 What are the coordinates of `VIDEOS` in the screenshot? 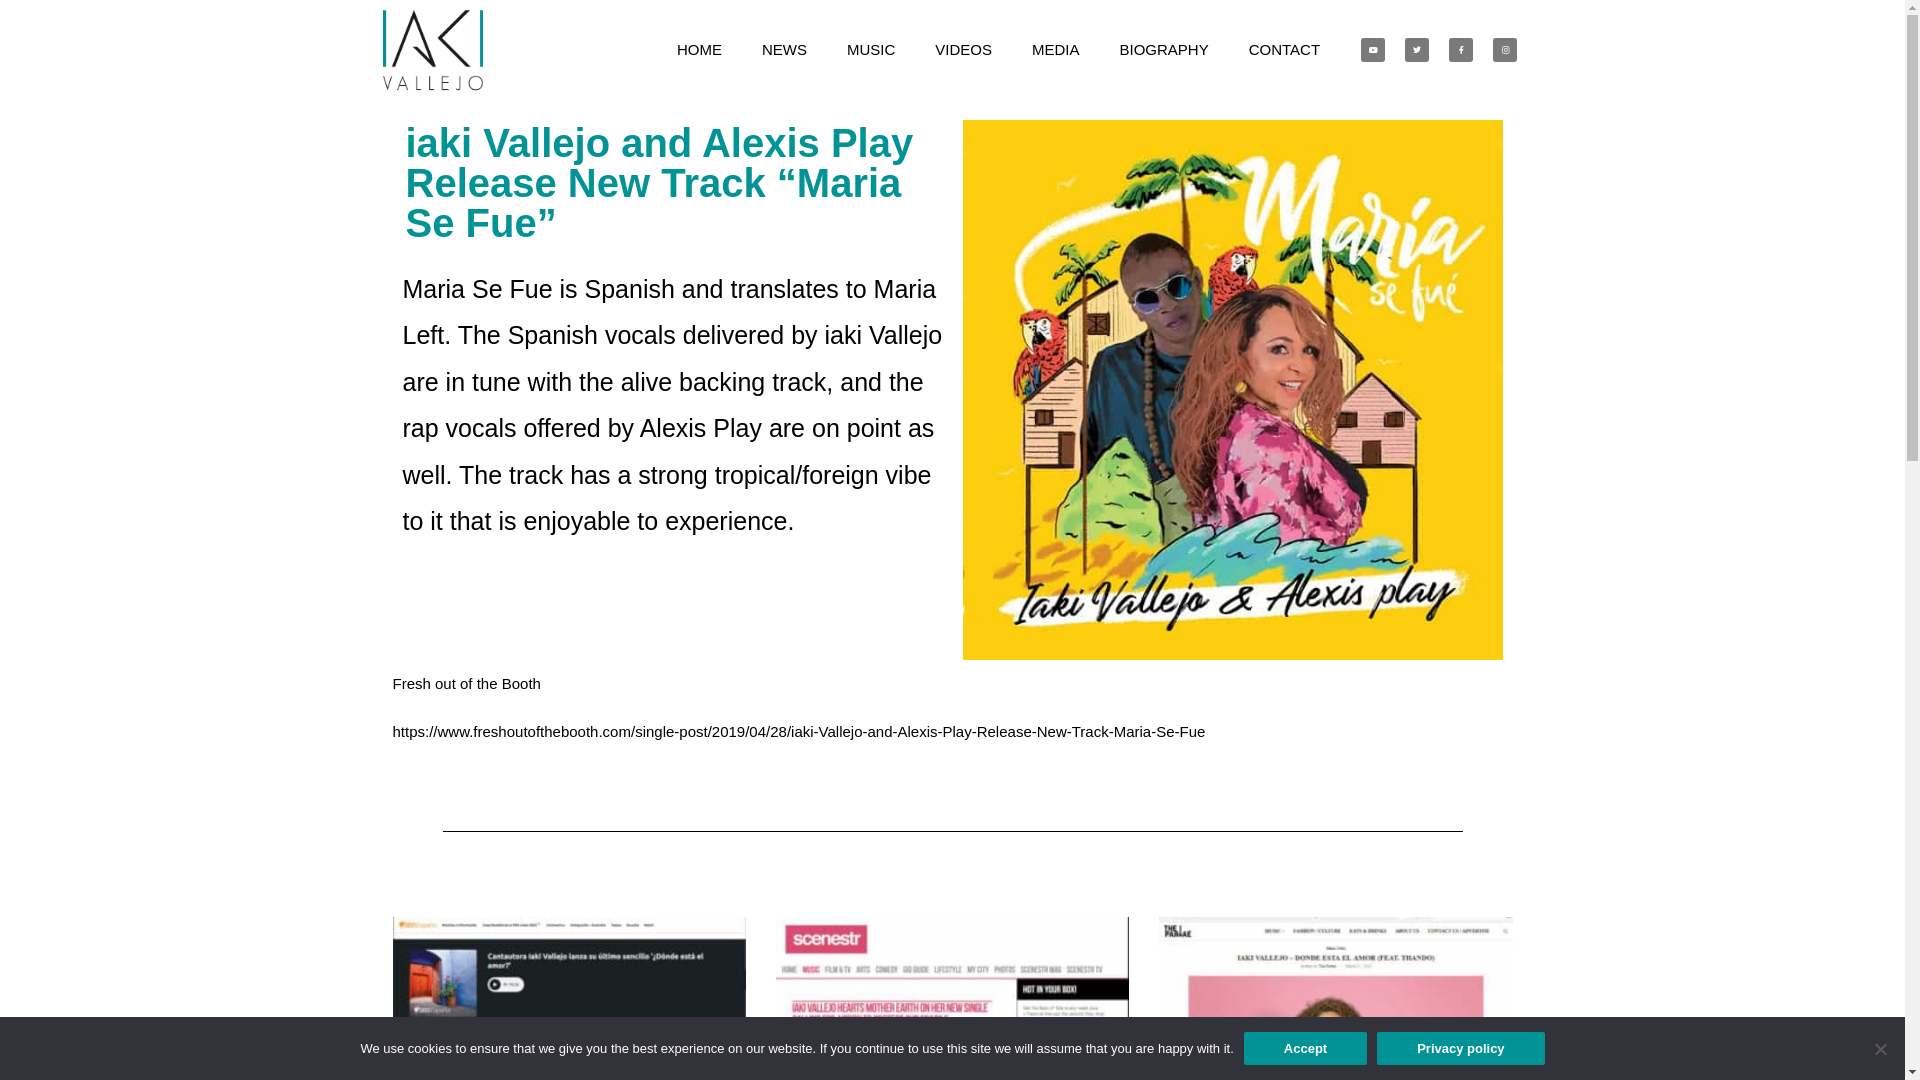 It's located at (964, 50).